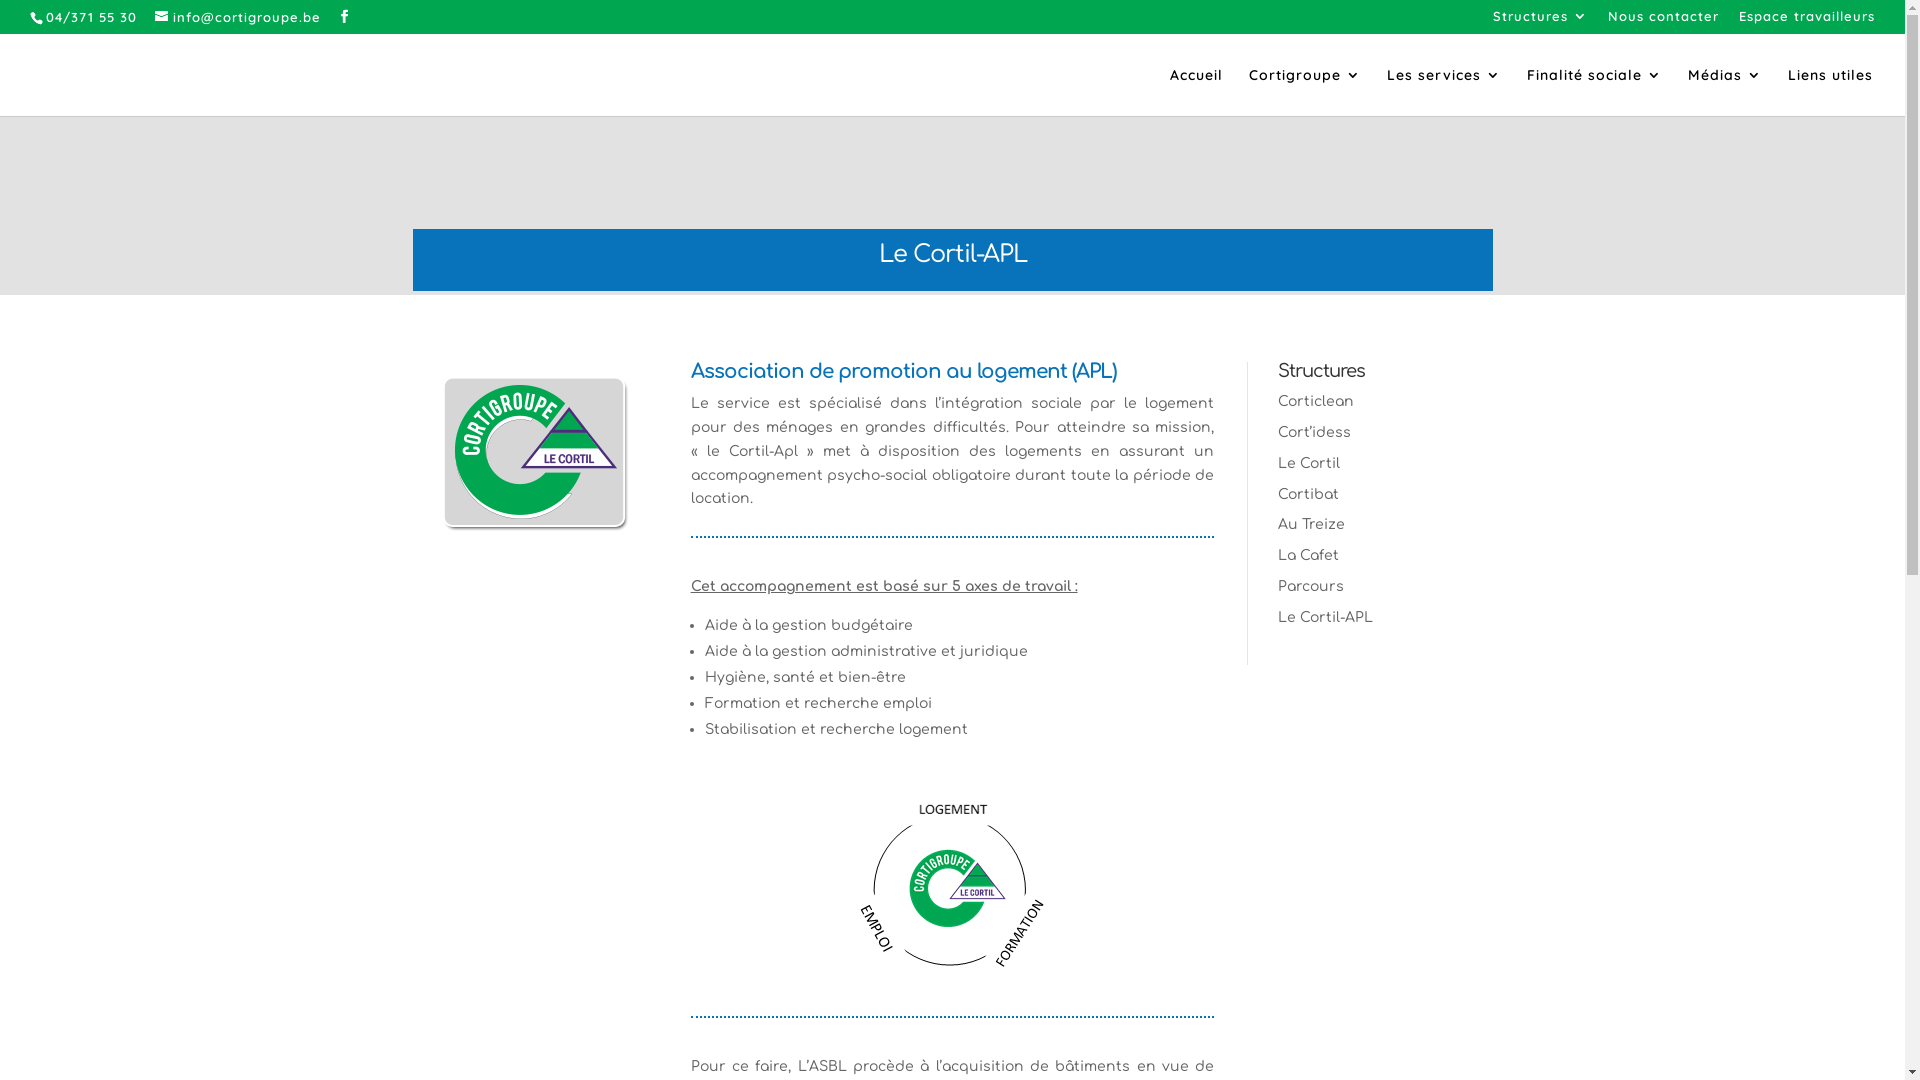  Describe the element at coordinates (1316, 402) in the screenshot. I see `Corticlean` at that location.